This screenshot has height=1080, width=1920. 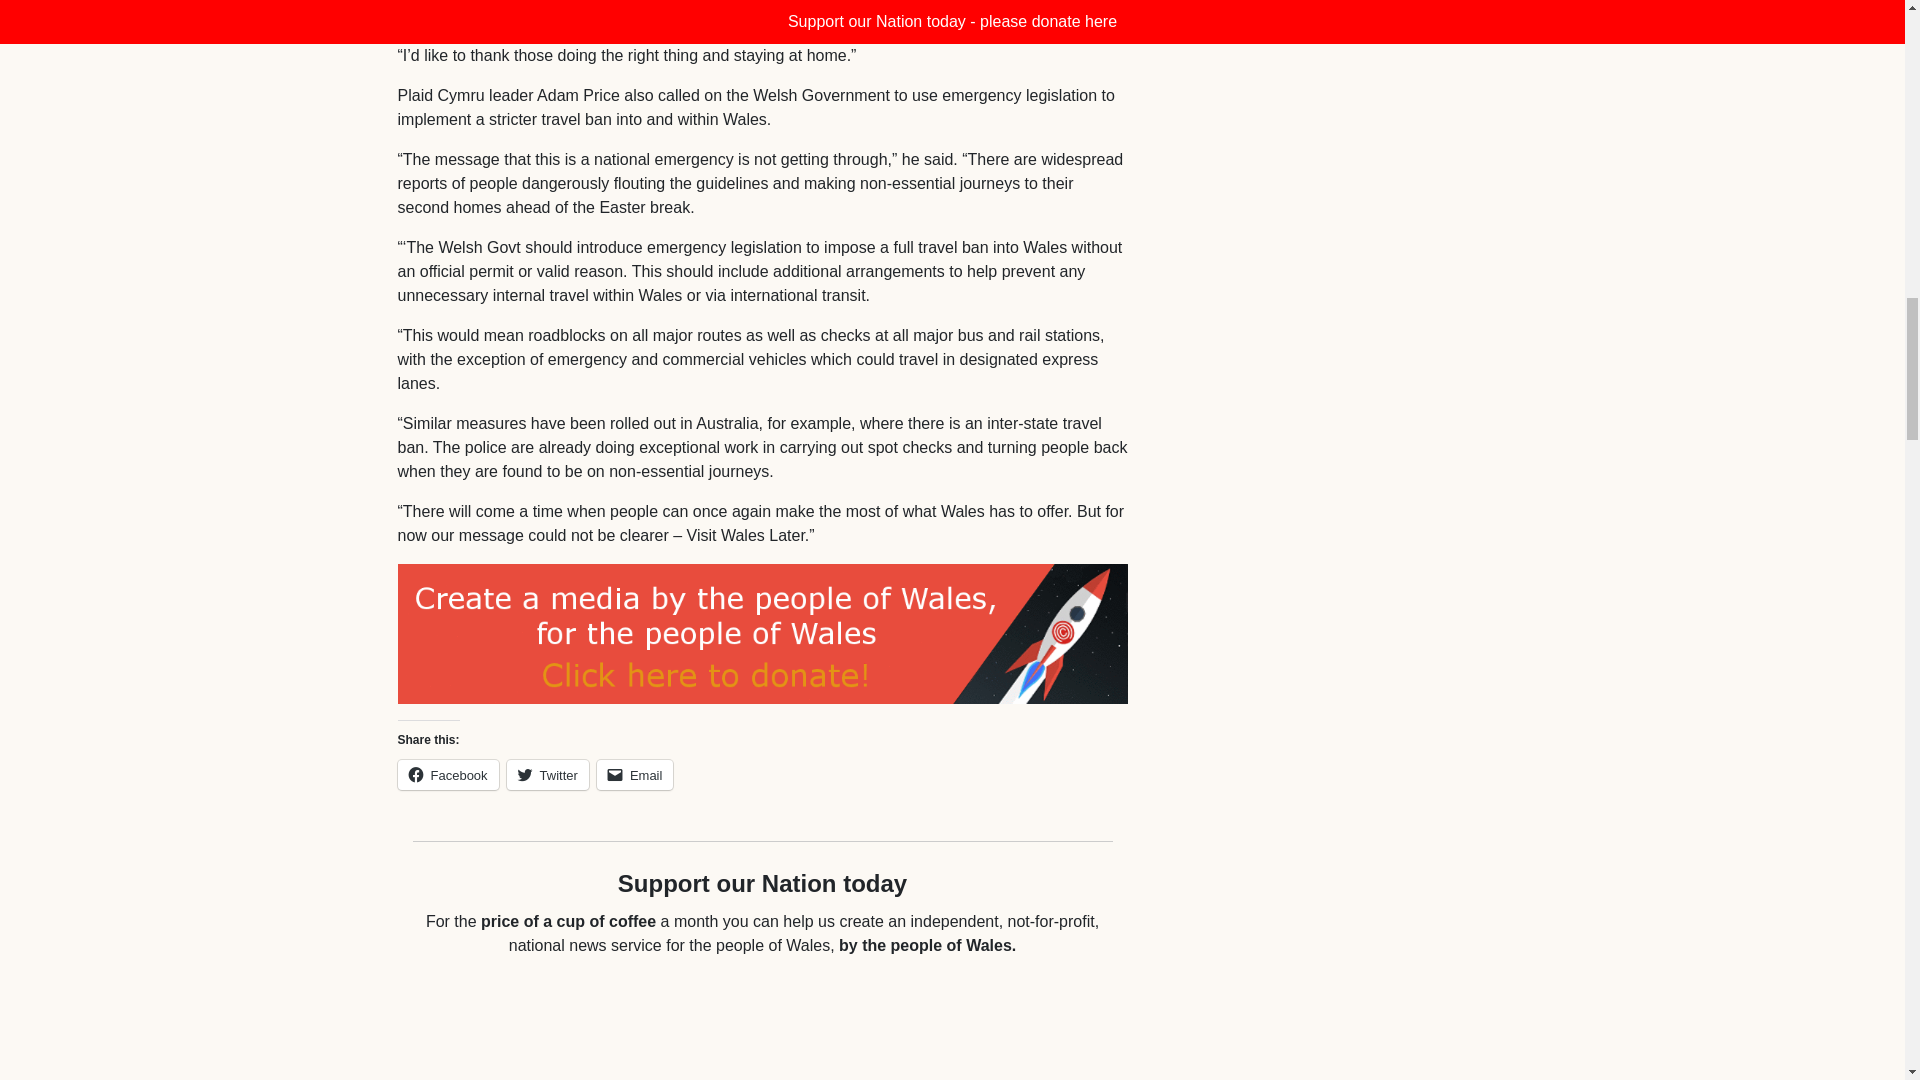 I want to click on Facebook, so click(x=448, y=774).